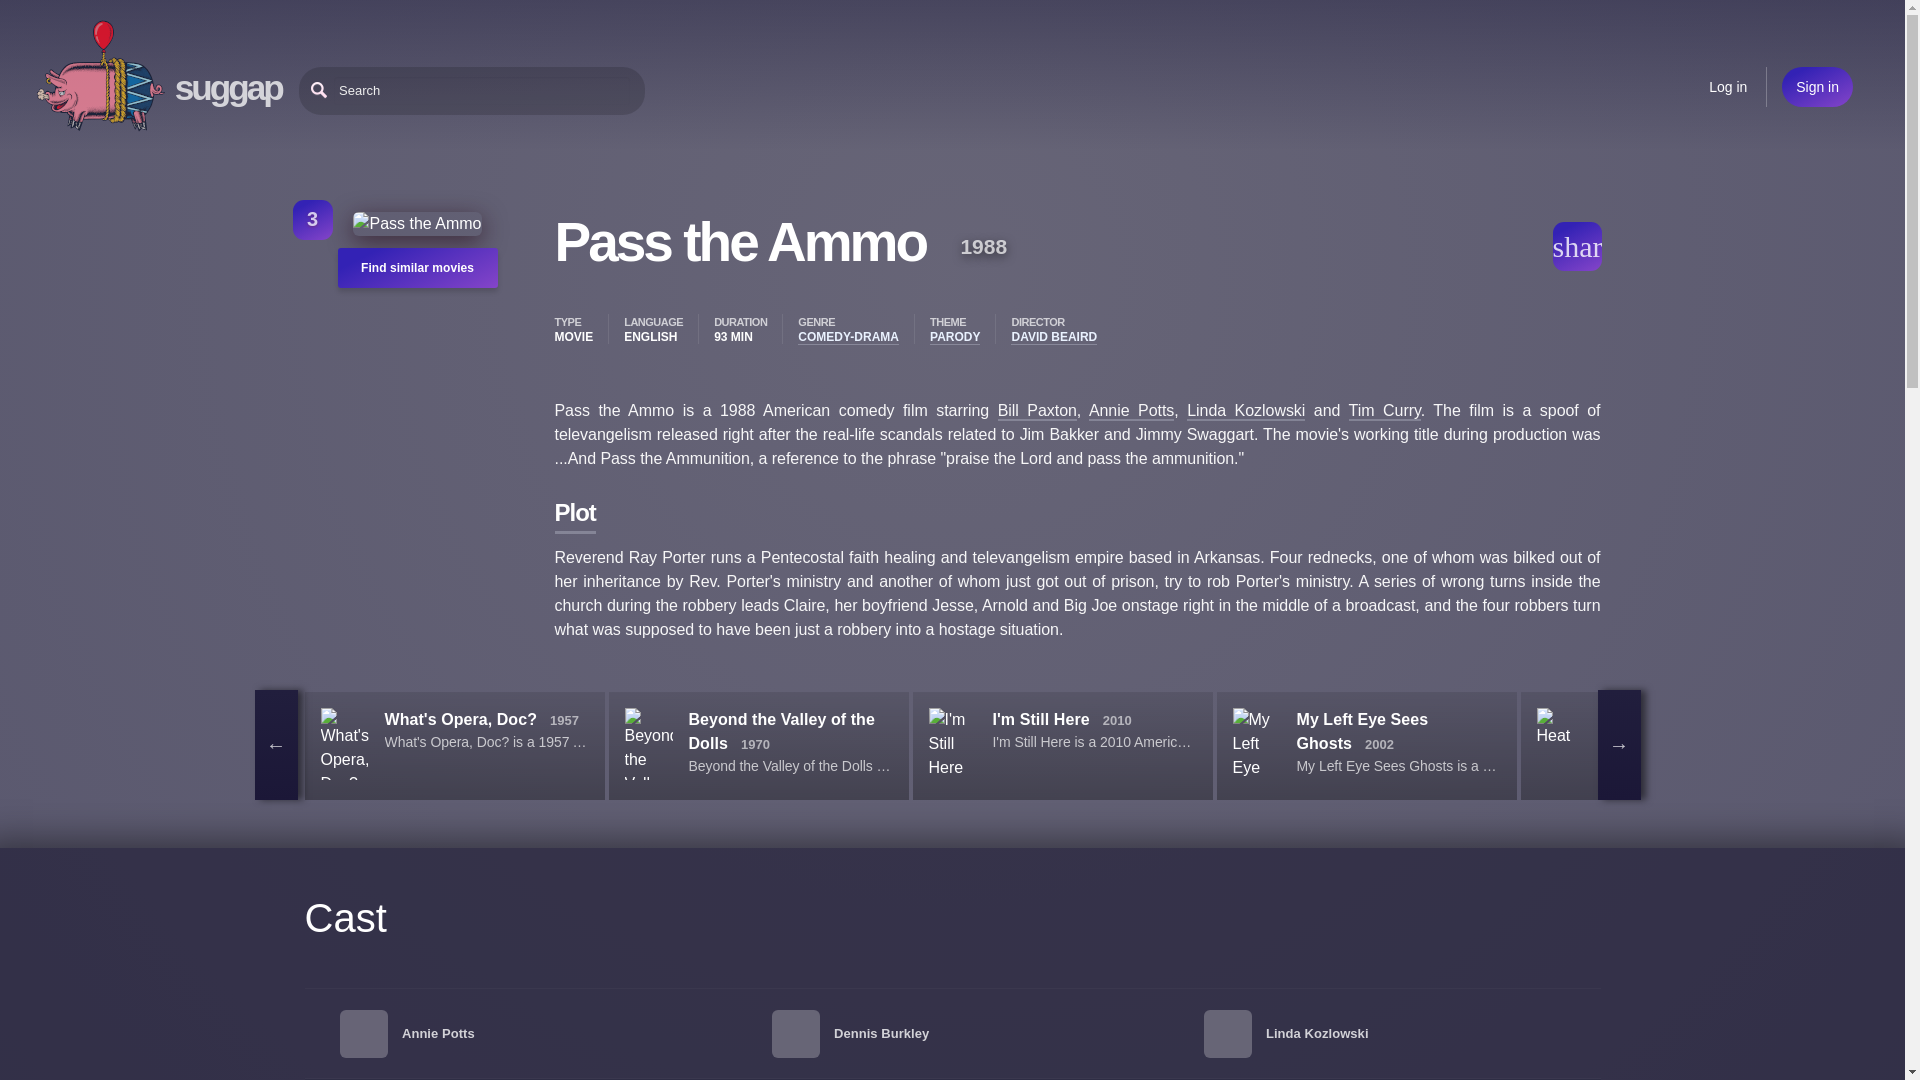  Describe the element at coordinates (1038, 411) in the screenshot. I see `Bill Paxton` at that location.